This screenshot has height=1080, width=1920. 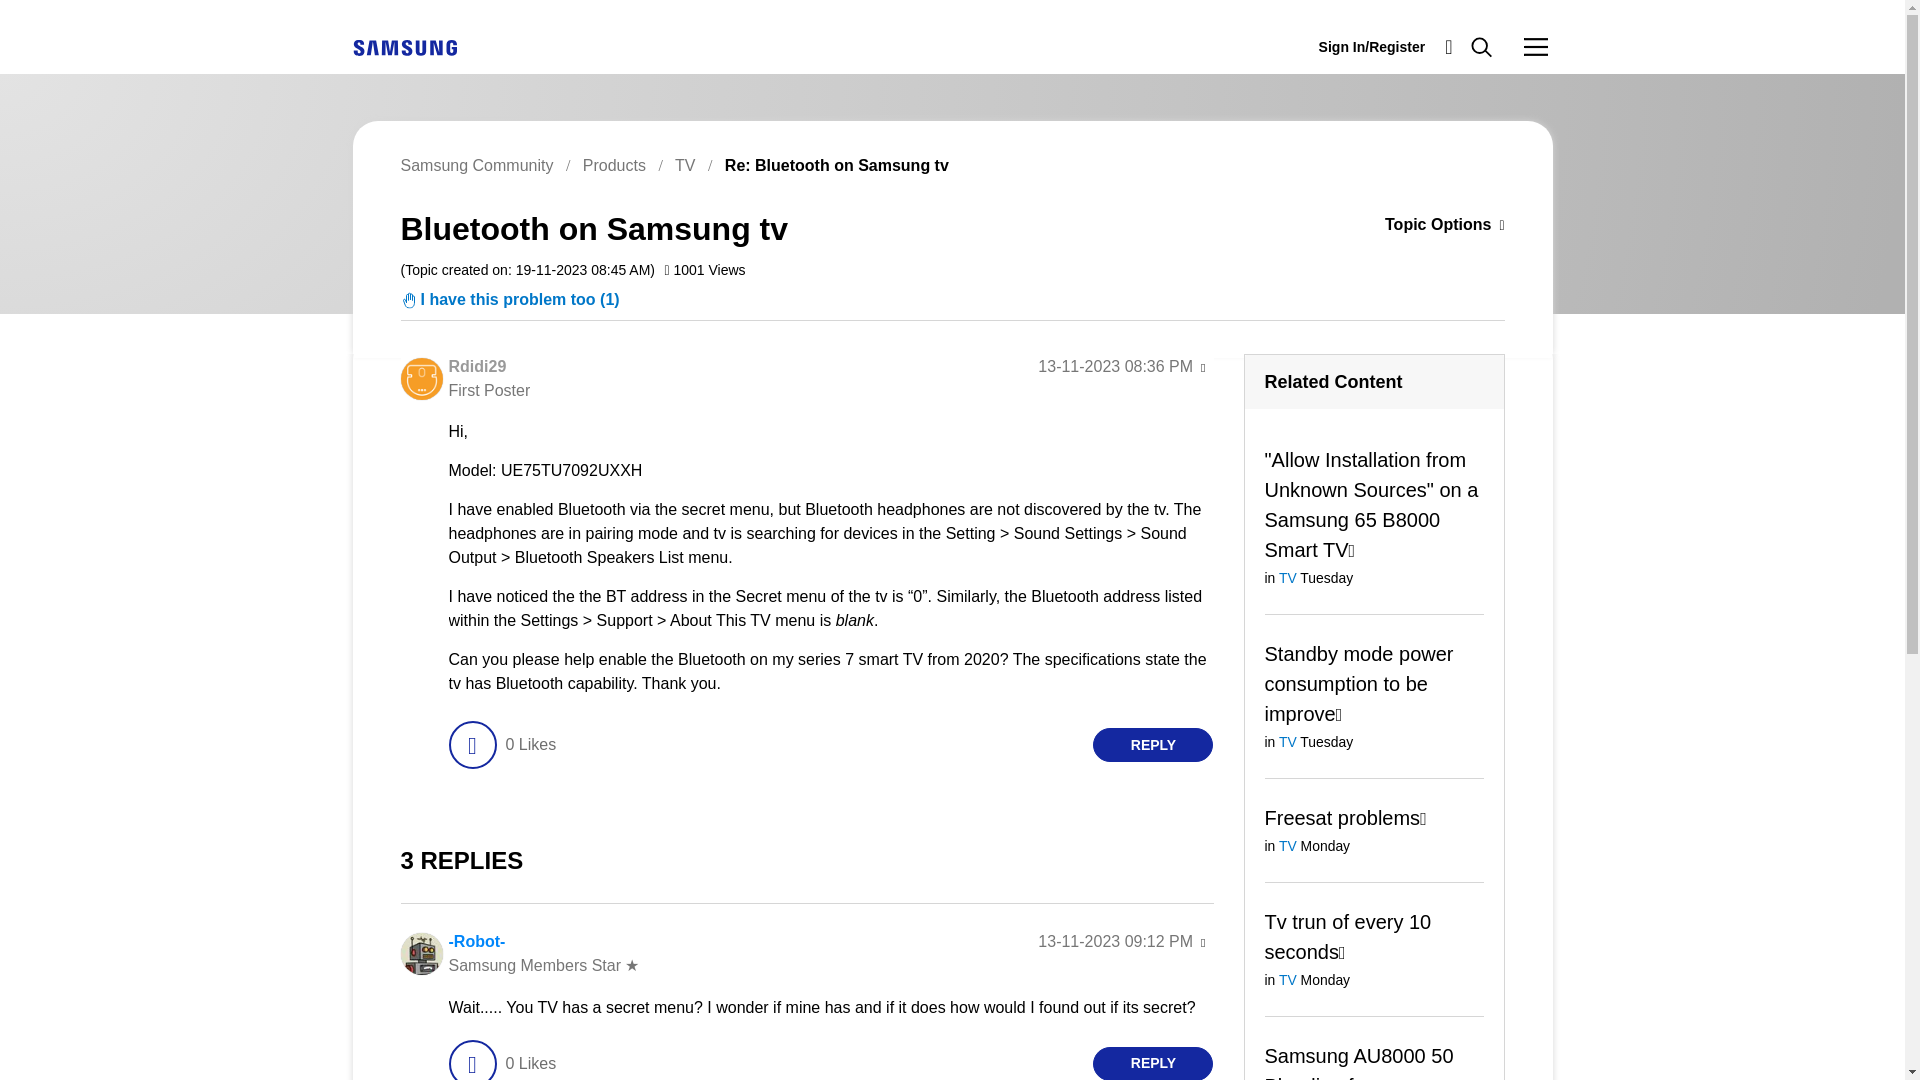 What do you see at coordinates (530, 744) in the screenshot?
I see `The total number of likes this post has received.` at bounding box center [530, 744].